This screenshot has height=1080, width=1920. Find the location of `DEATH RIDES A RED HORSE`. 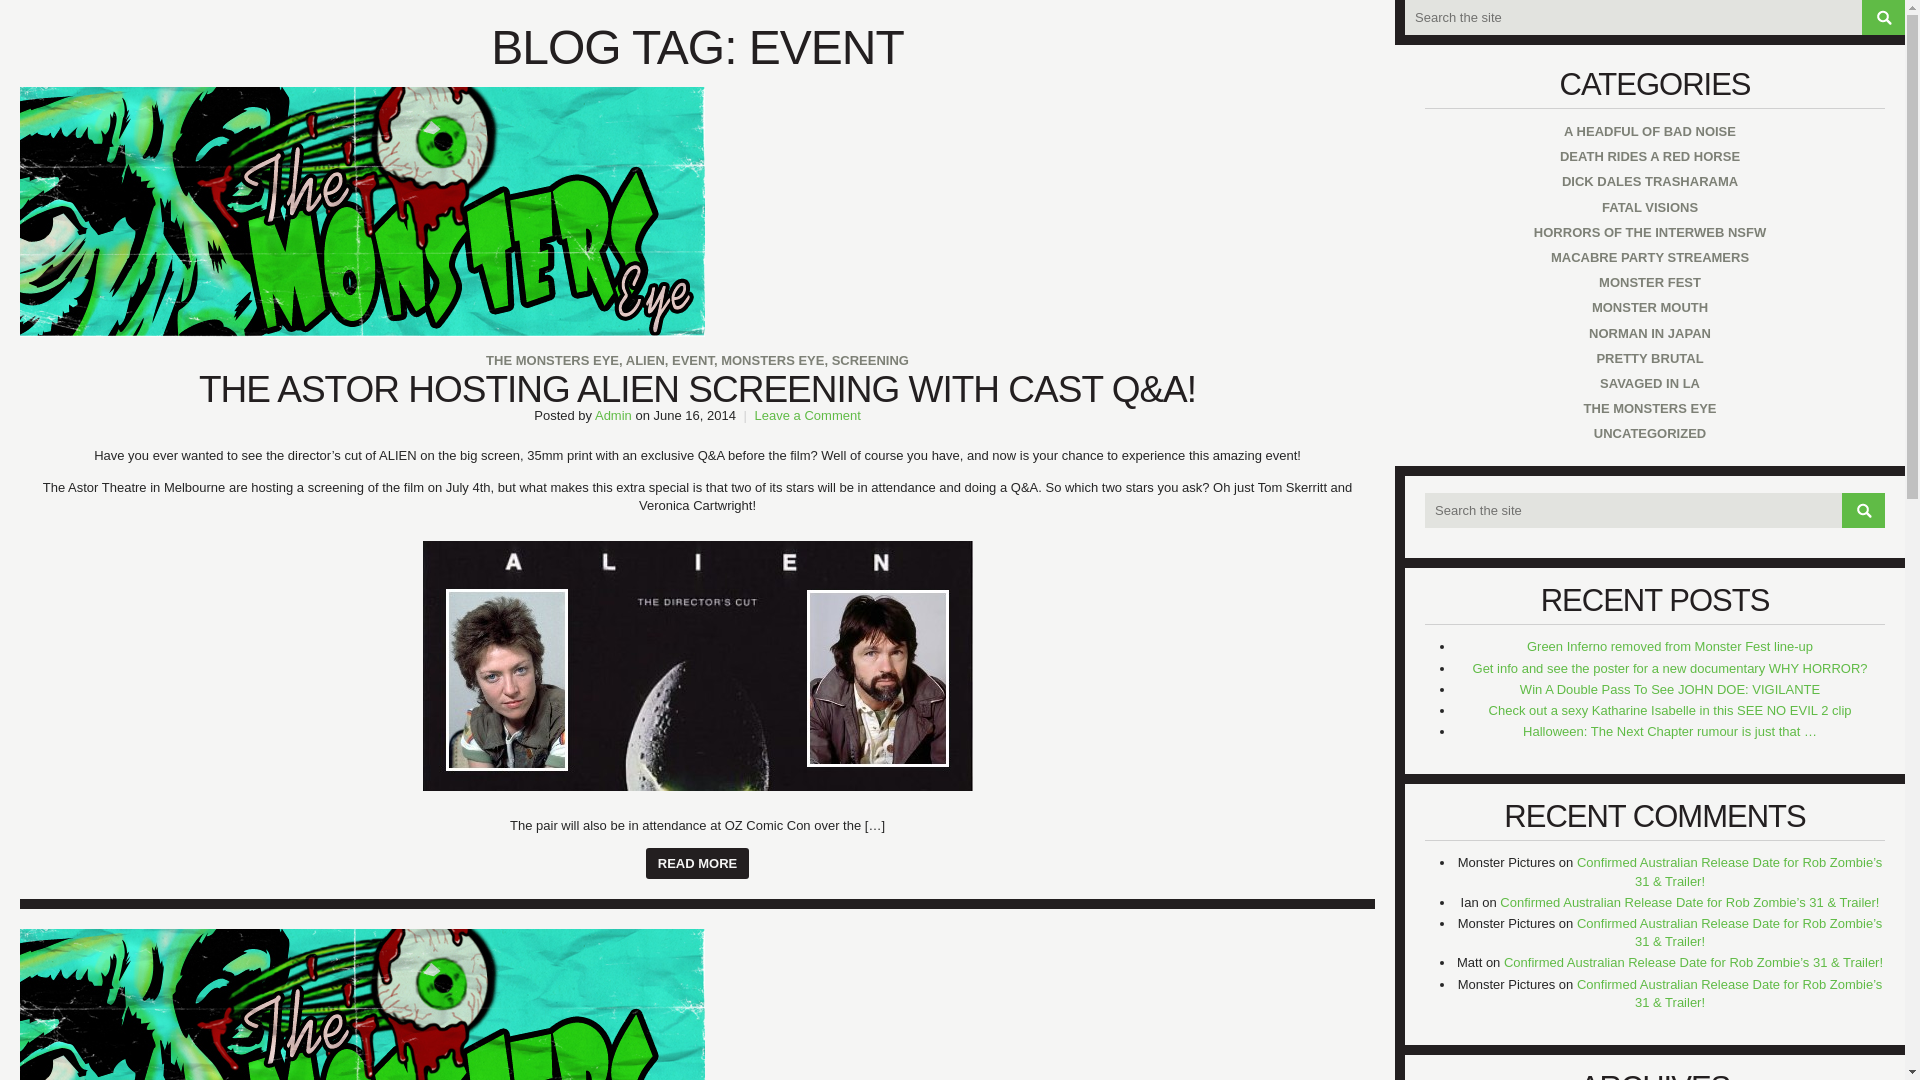

DEATH RIDES A RED HORSE is located at coordinates (1645, 156).